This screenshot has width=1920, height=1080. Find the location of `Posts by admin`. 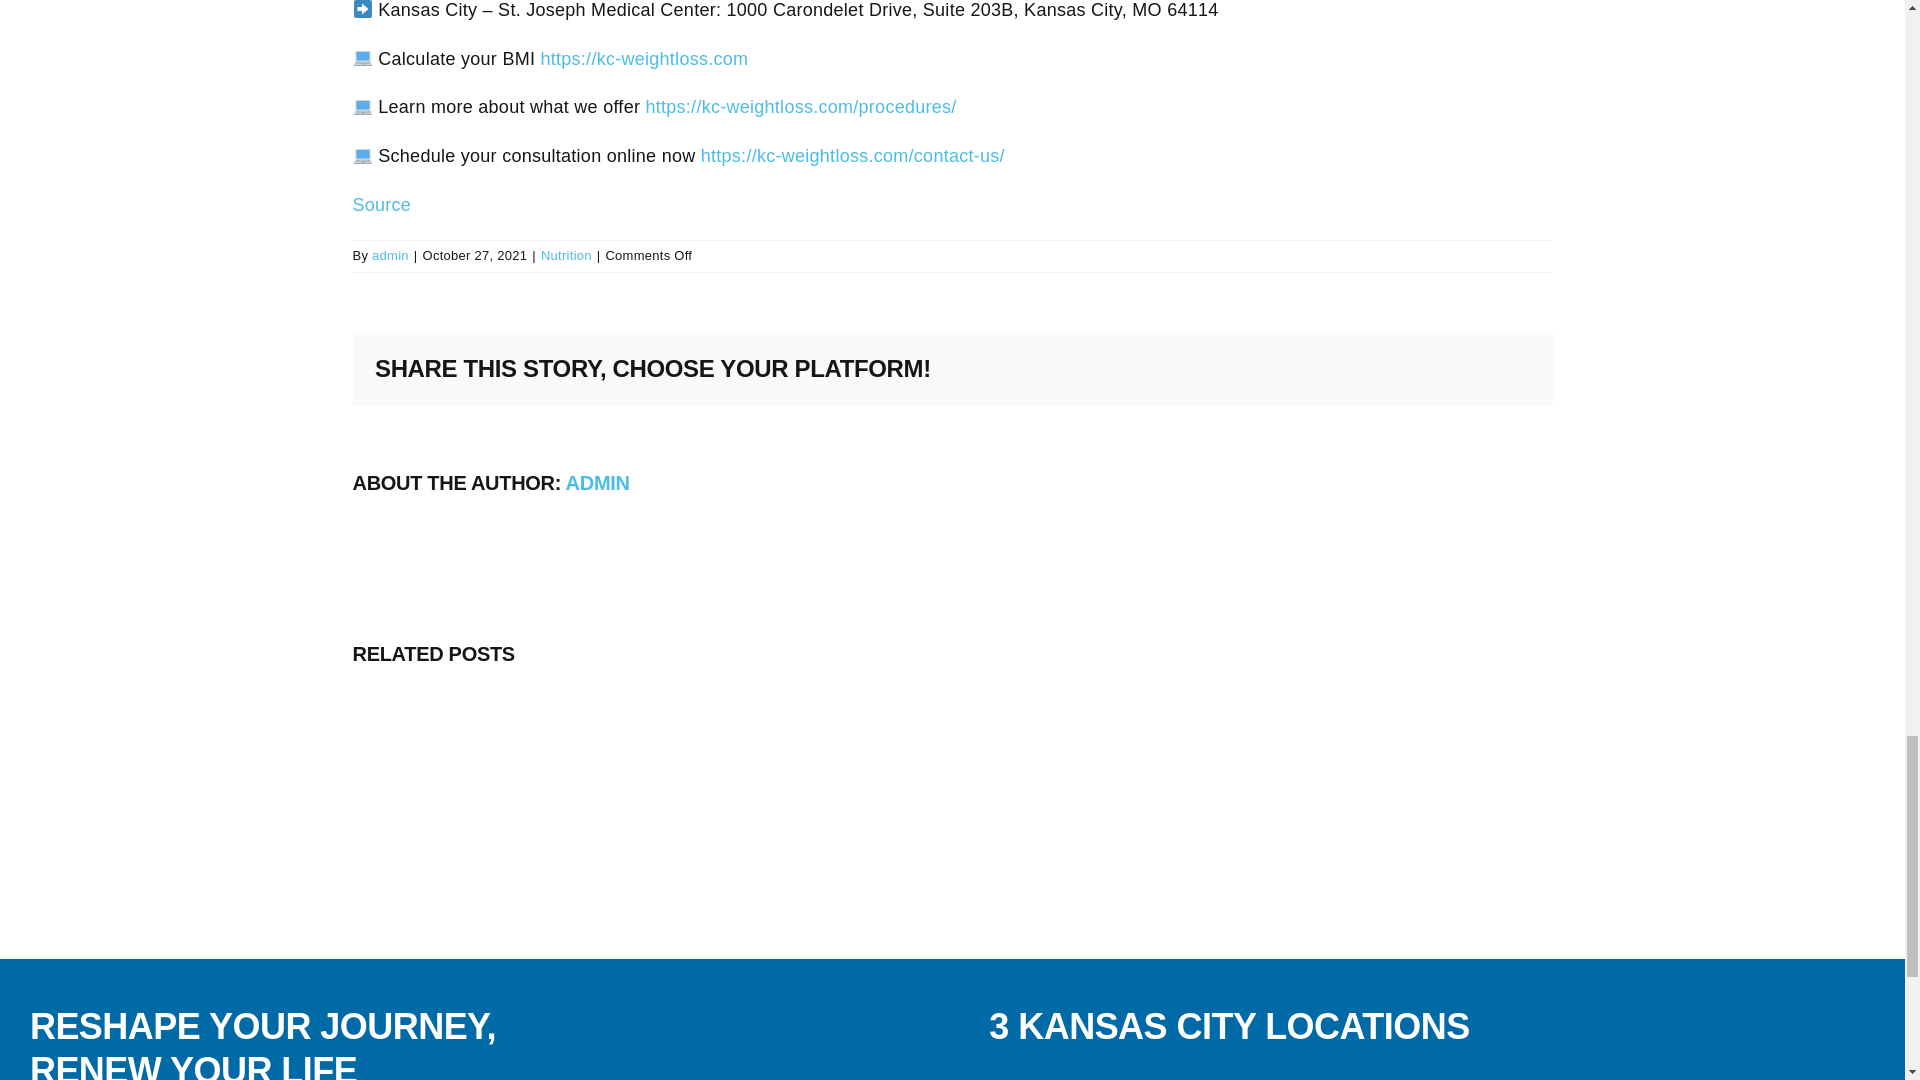

Posts by admin is located at coordinates (390, 256).